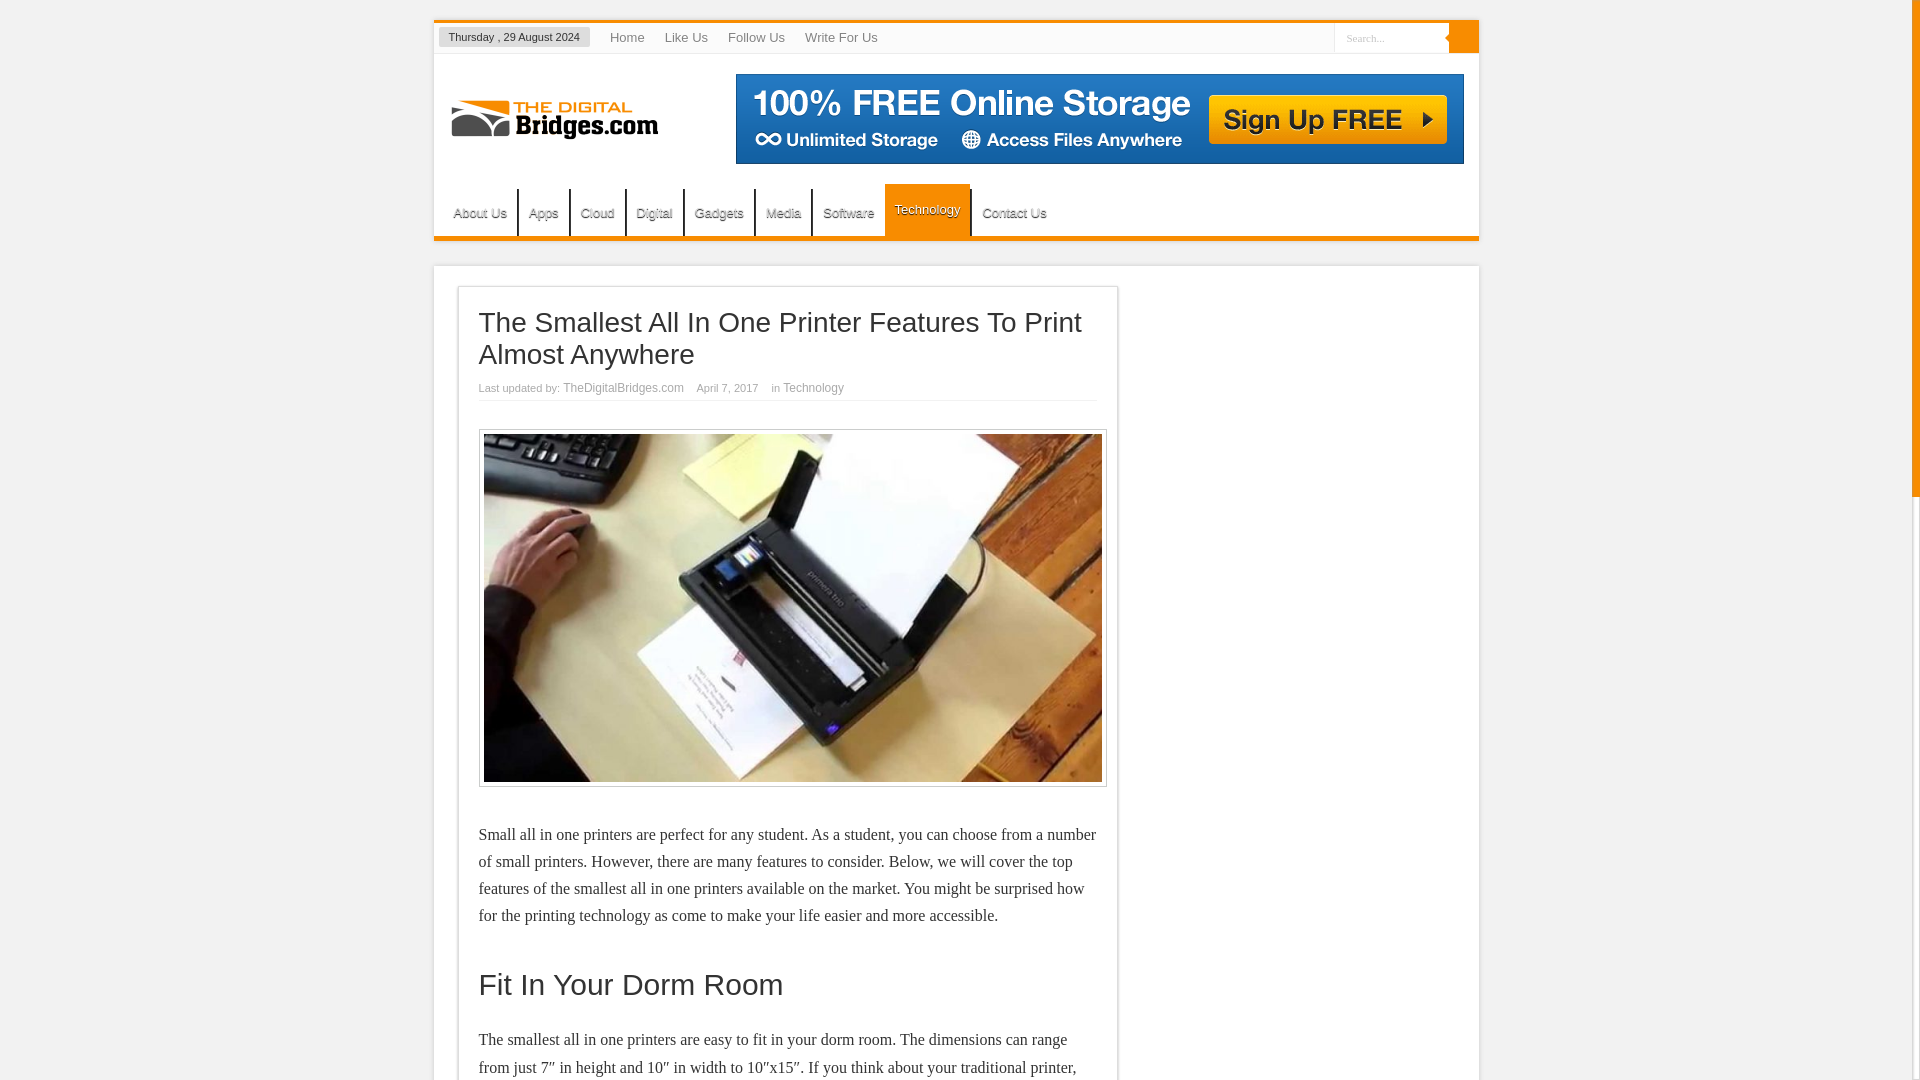  I want to click on Gadgets, so click(718, 212).